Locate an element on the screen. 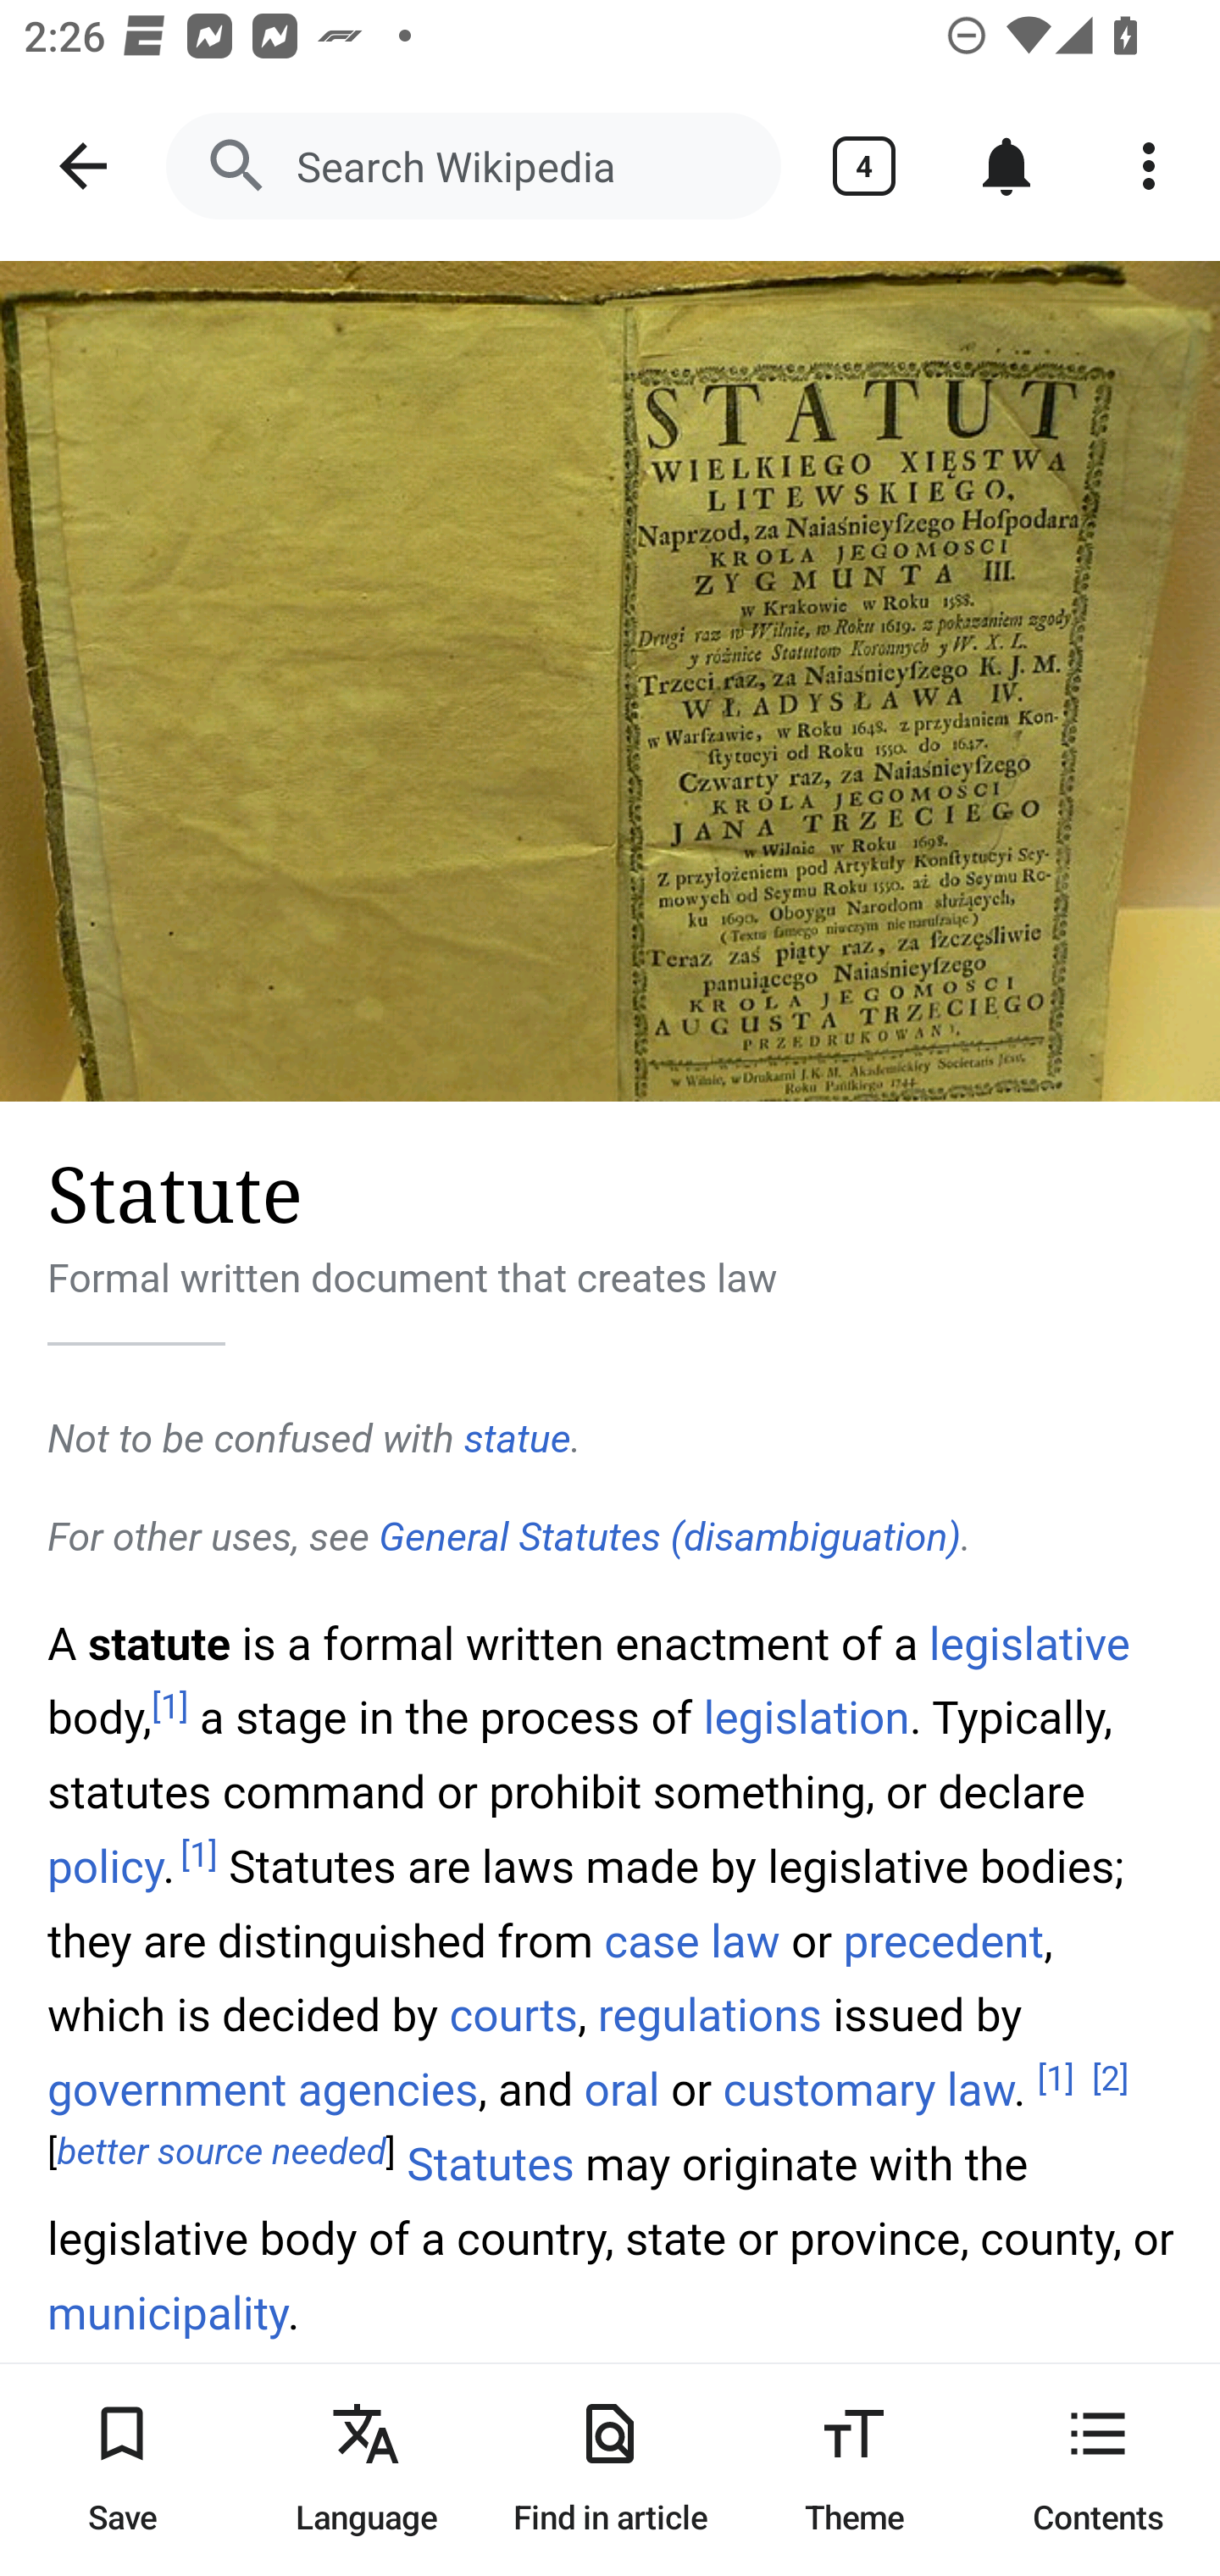  Statutes is located at coordinates (491, 2166).